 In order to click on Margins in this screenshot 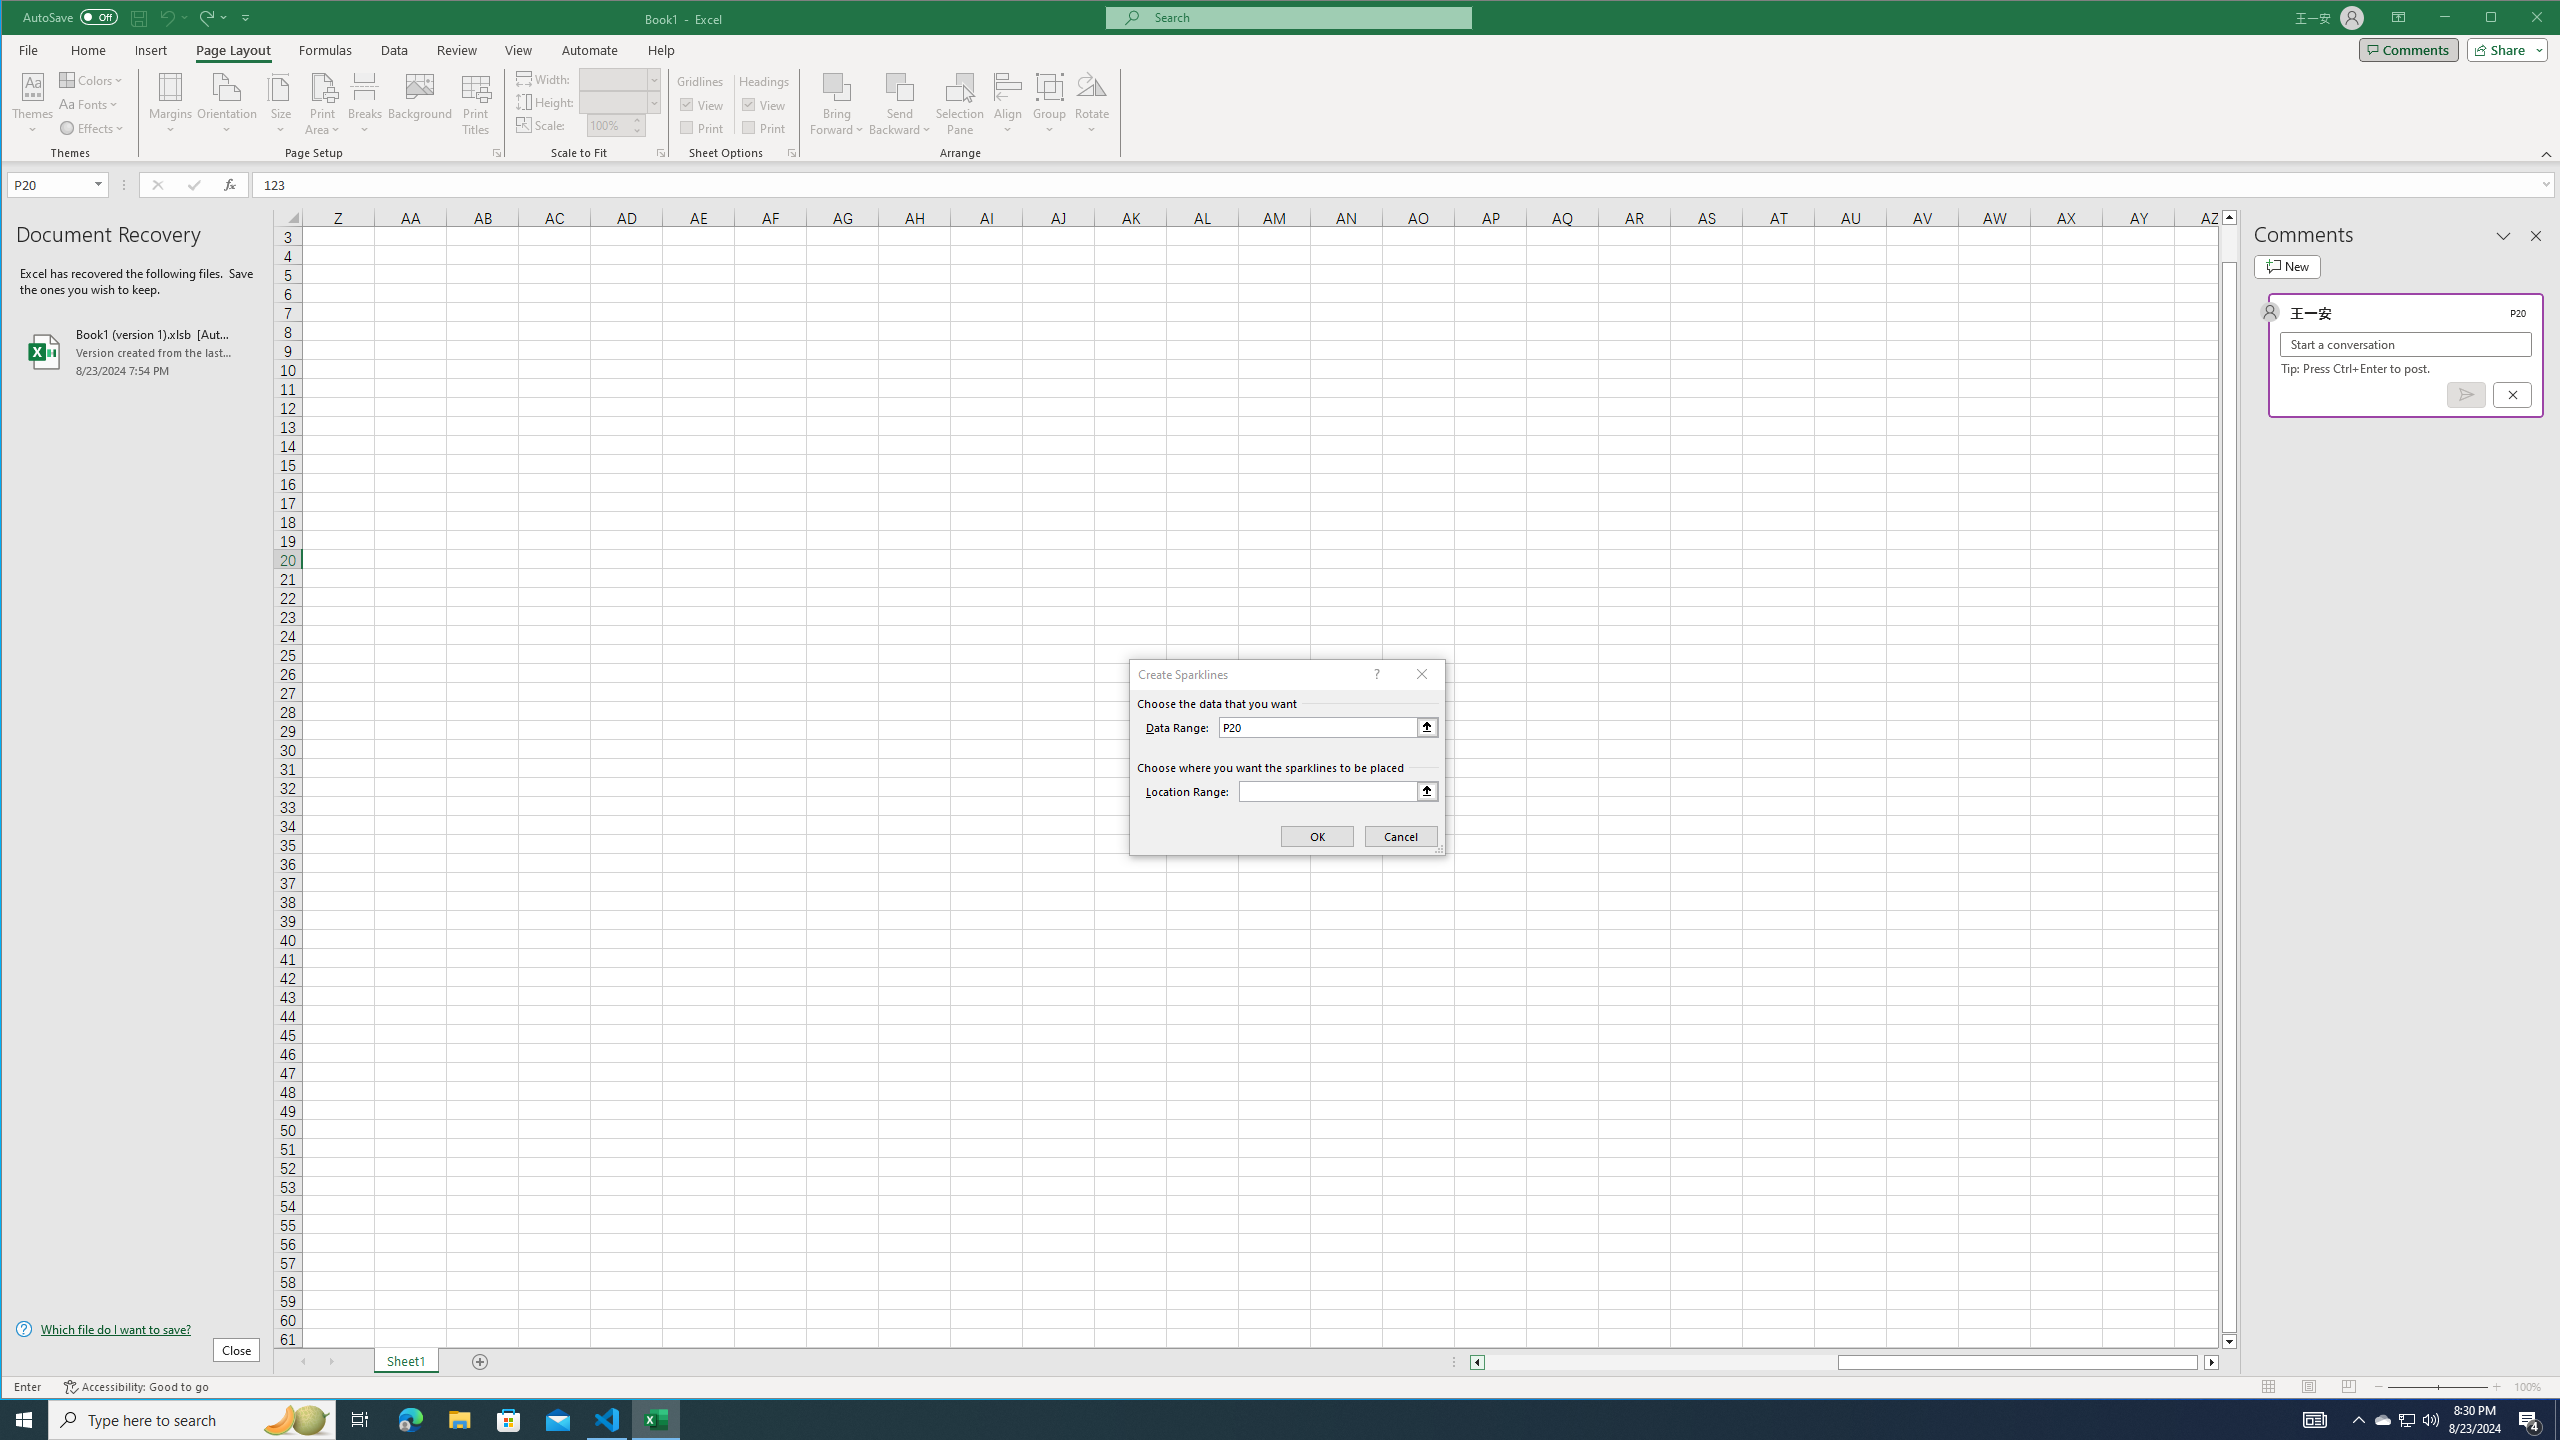, I will do `click(170, 104)`.